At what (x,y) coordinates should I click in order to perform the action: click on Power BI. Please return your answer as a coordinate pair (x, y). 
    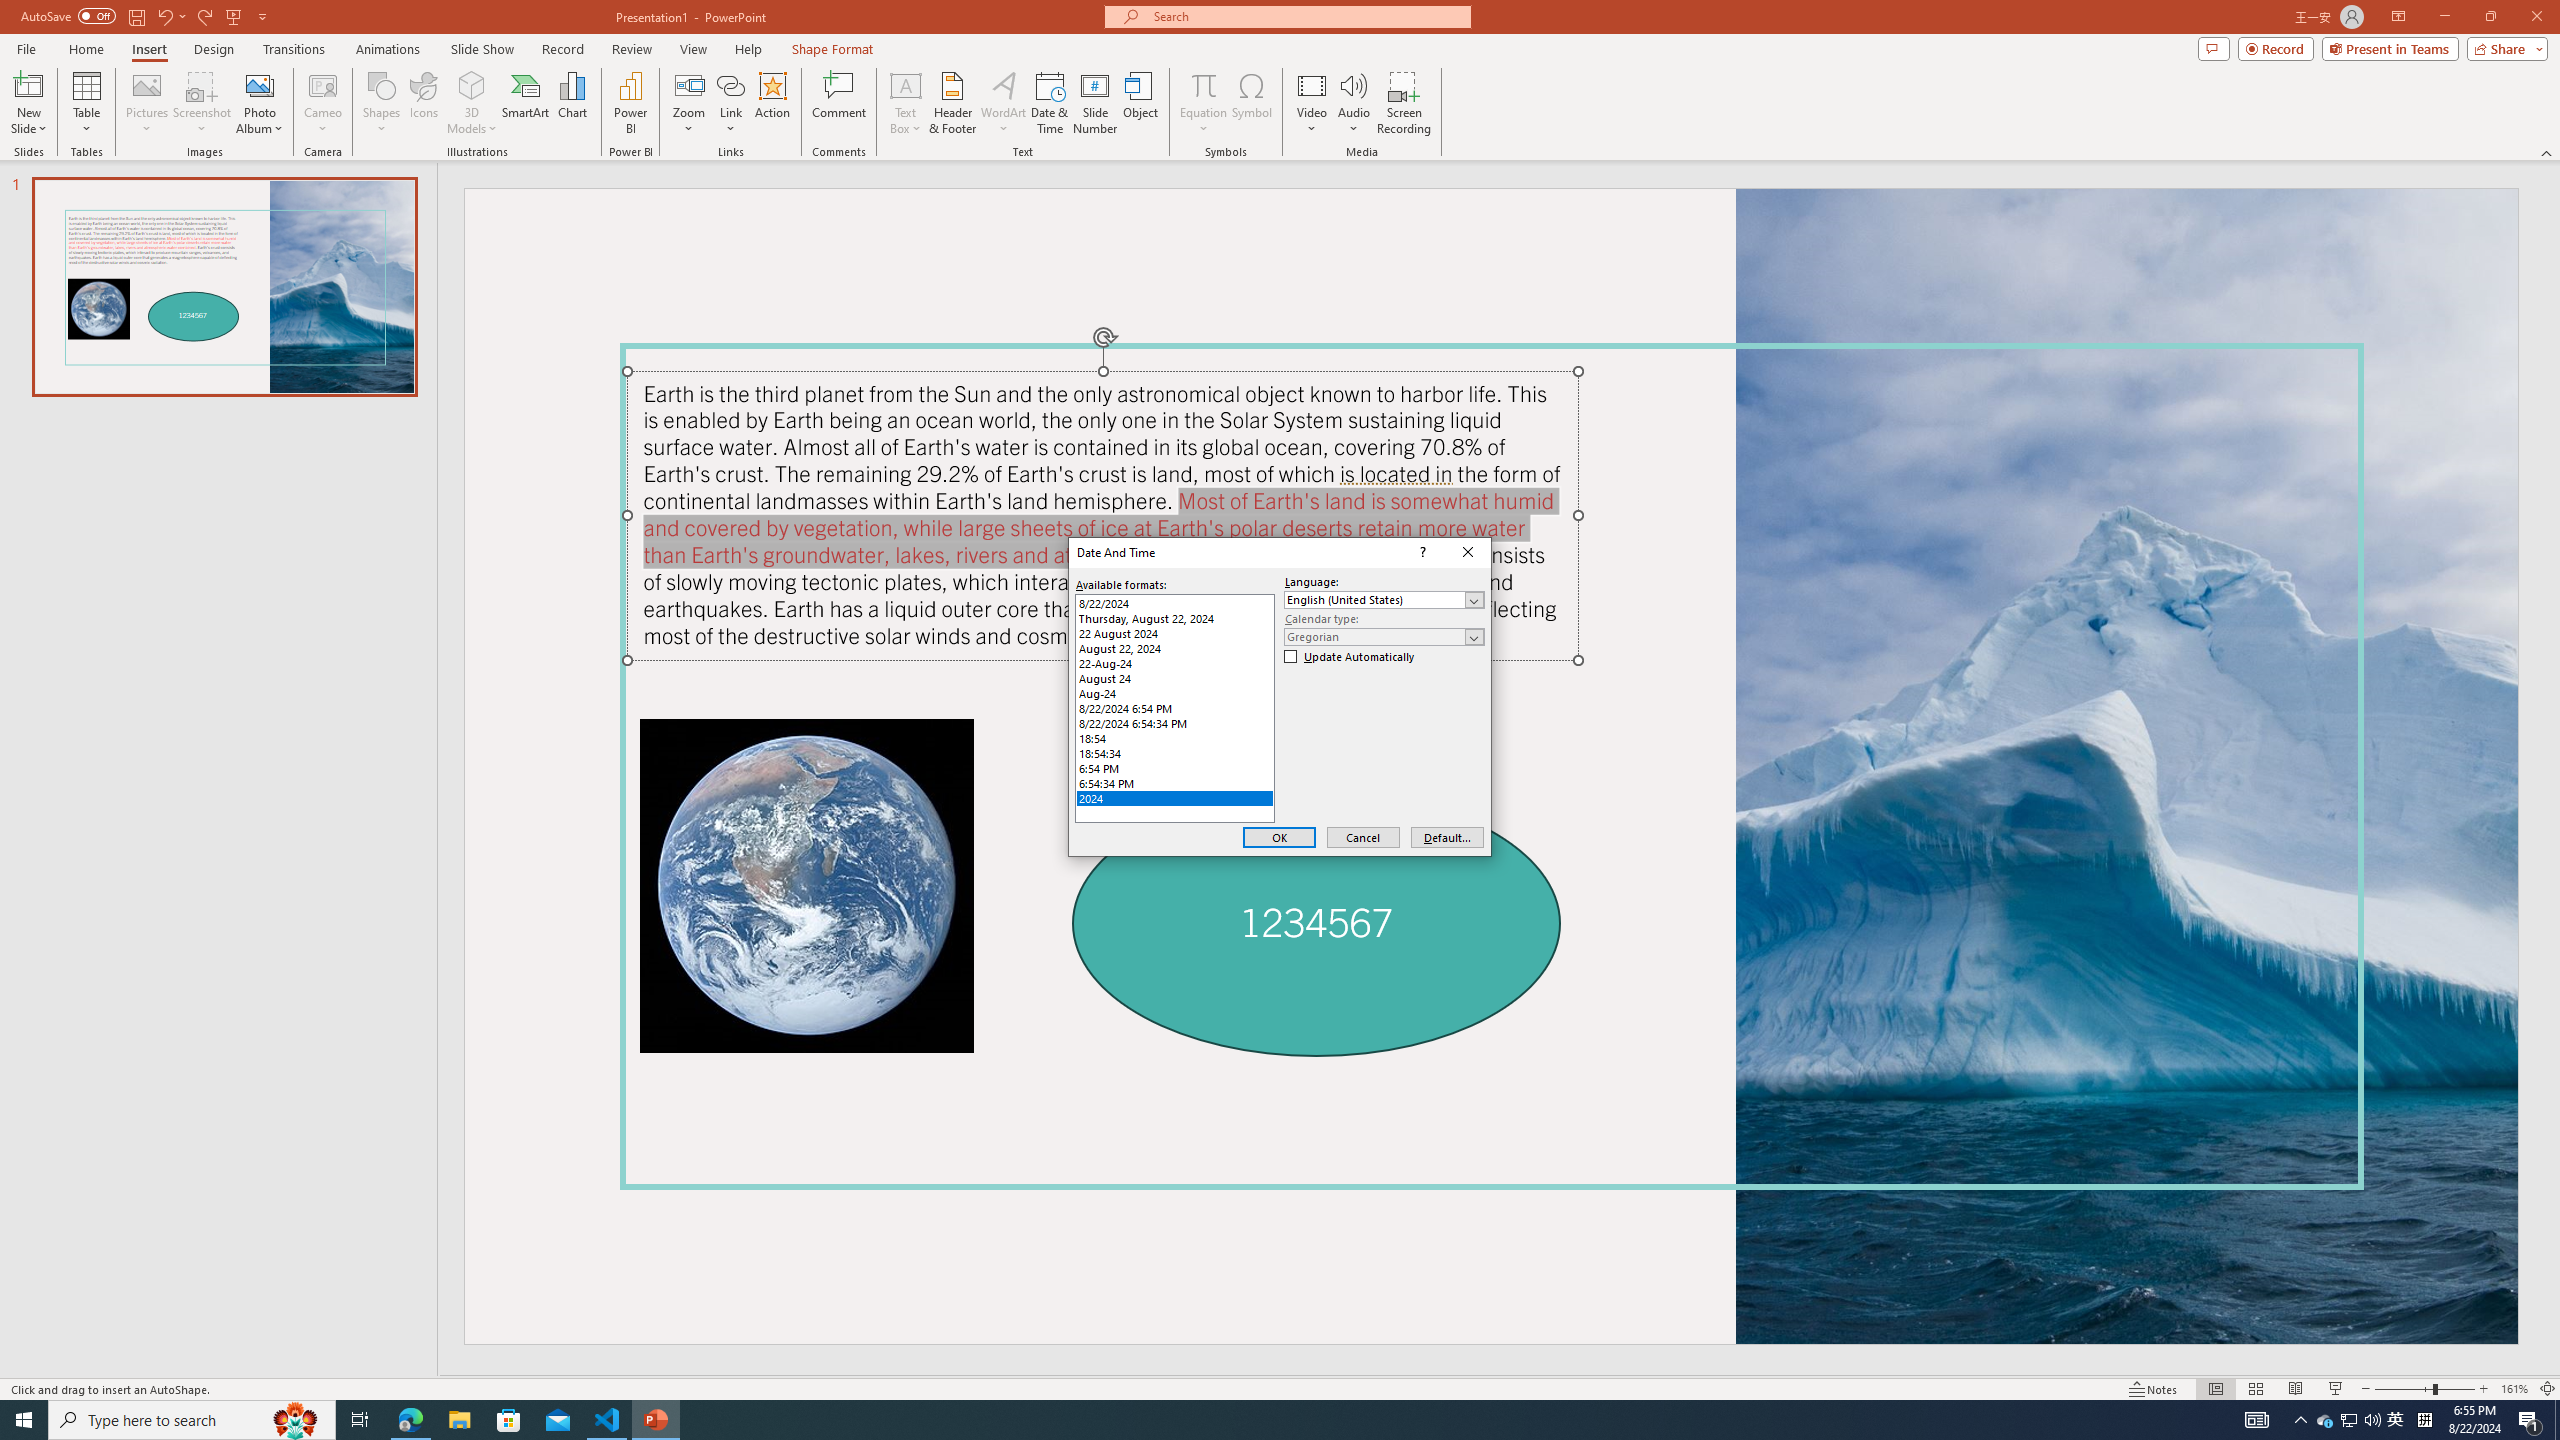
    Looking at the image, I should click on (630, 103).